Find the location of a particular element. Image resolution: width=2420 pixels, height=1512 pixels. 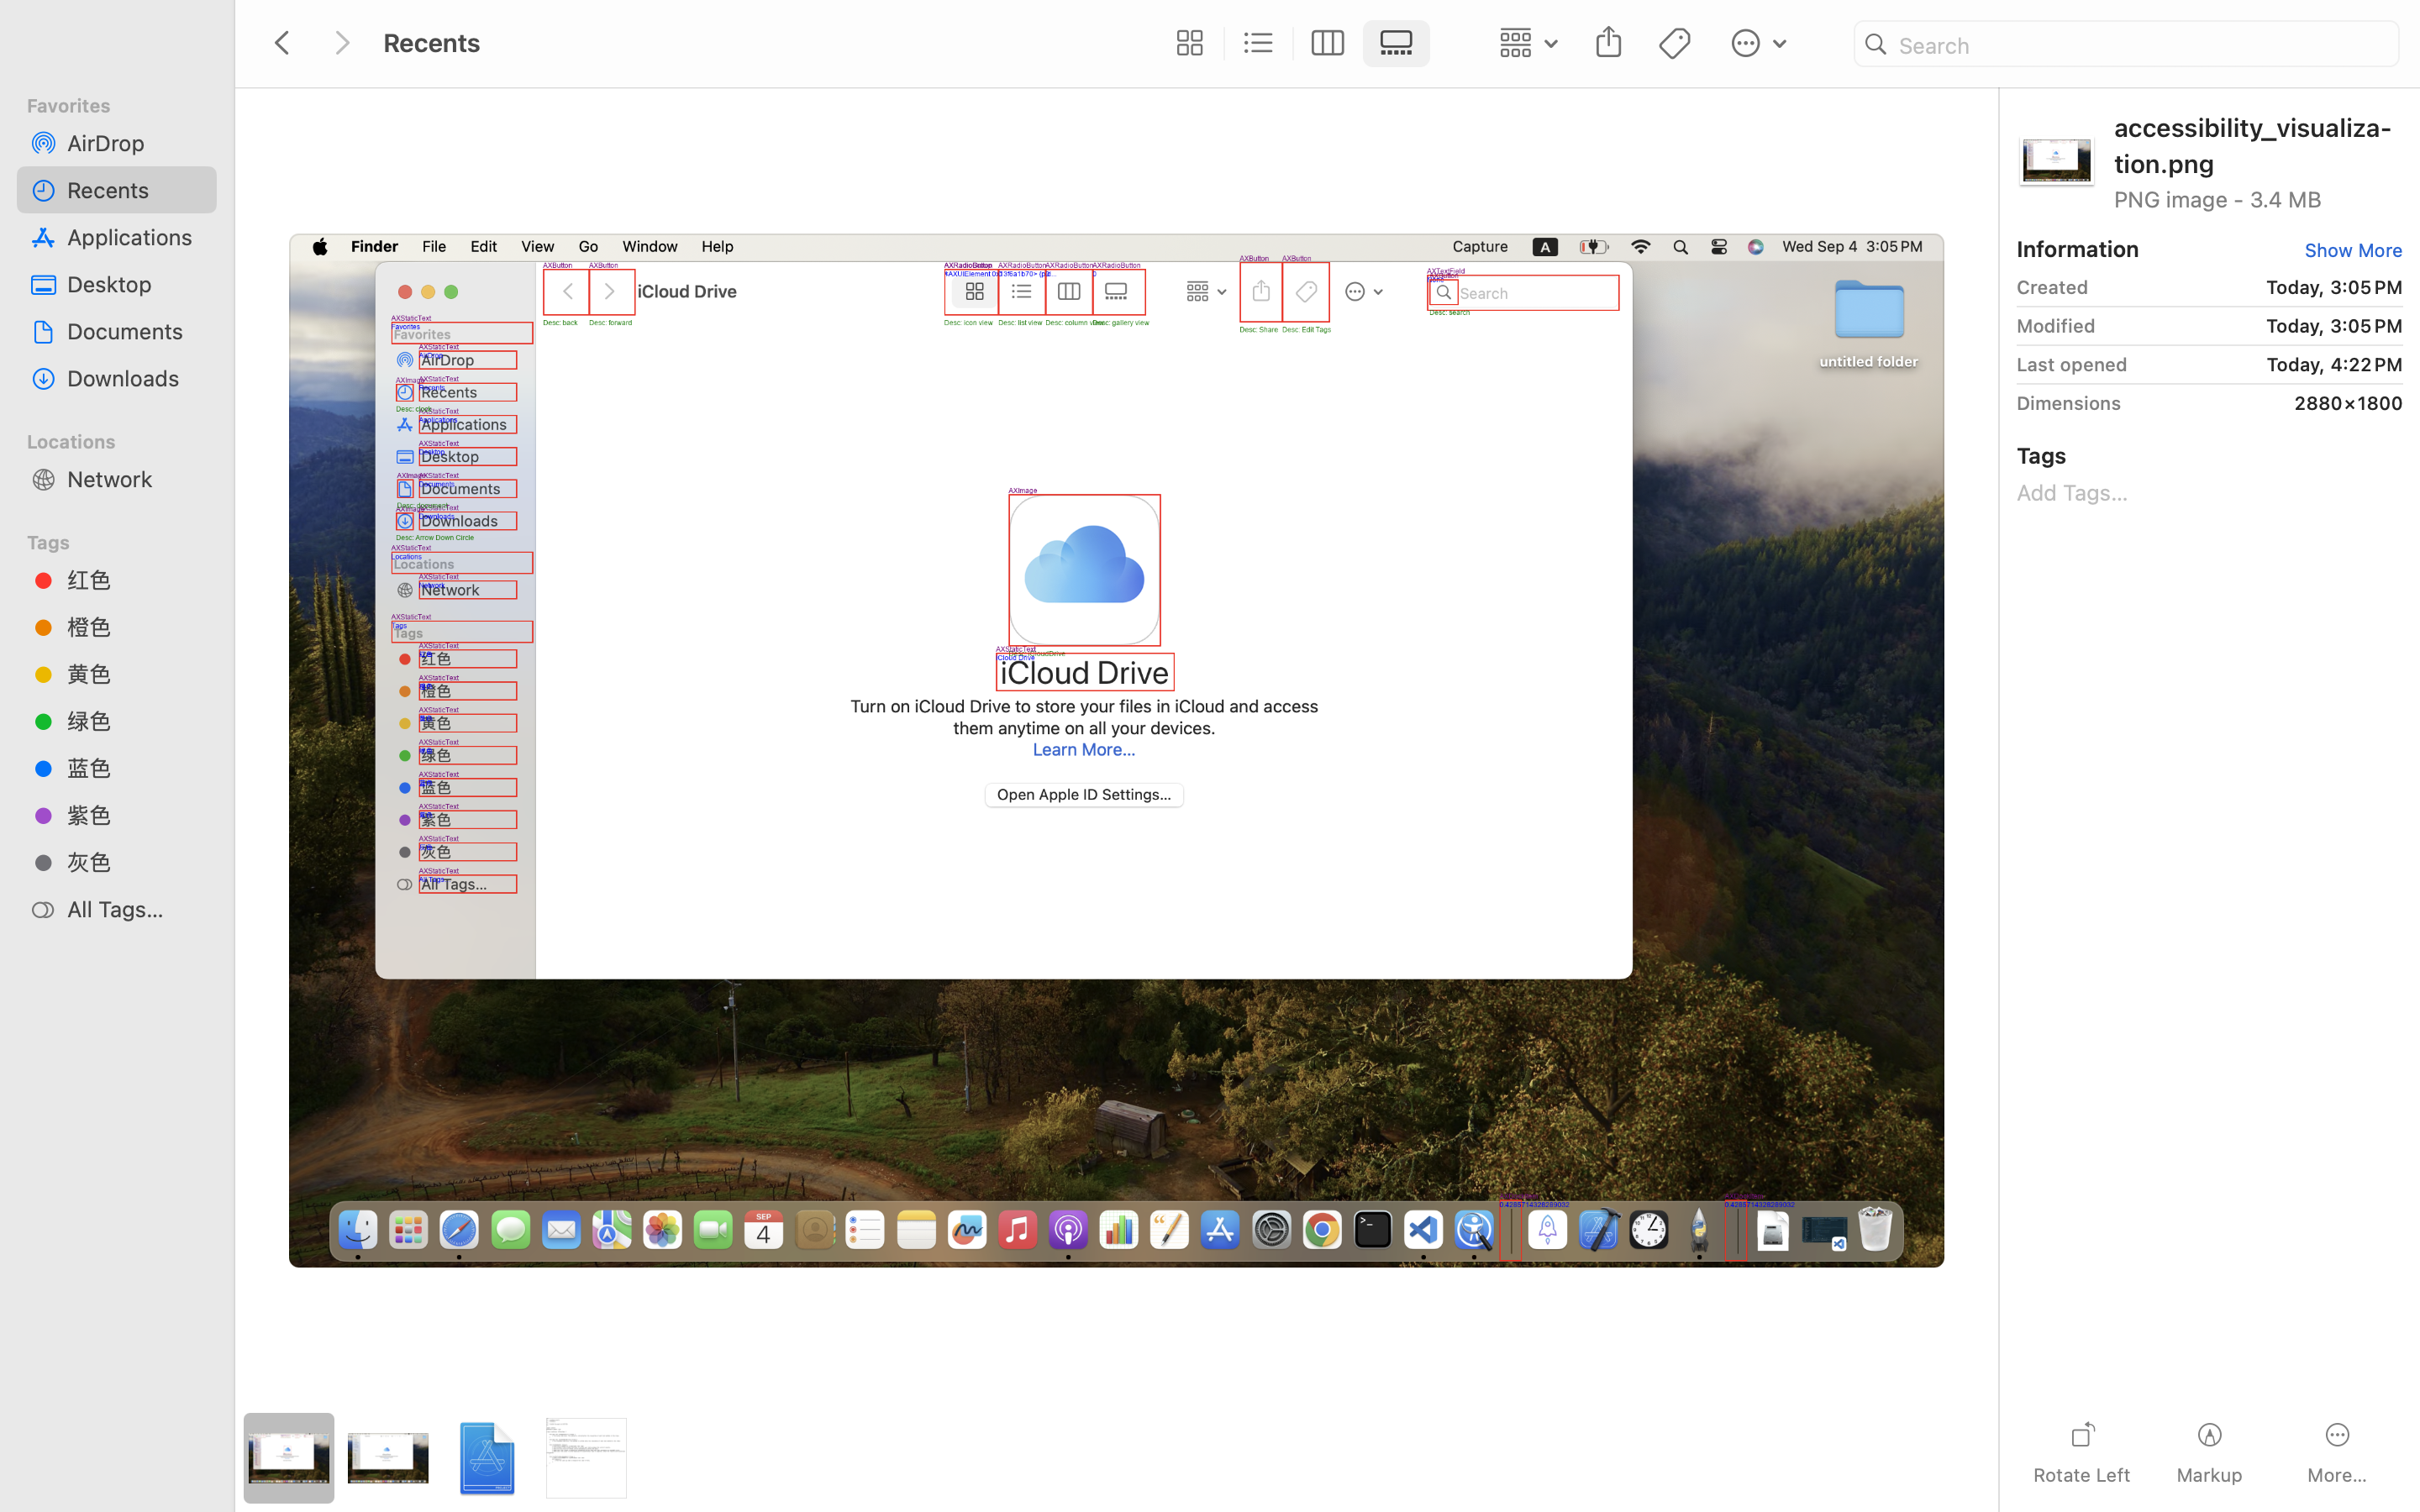

Locations is located at coordinates (127, 439).